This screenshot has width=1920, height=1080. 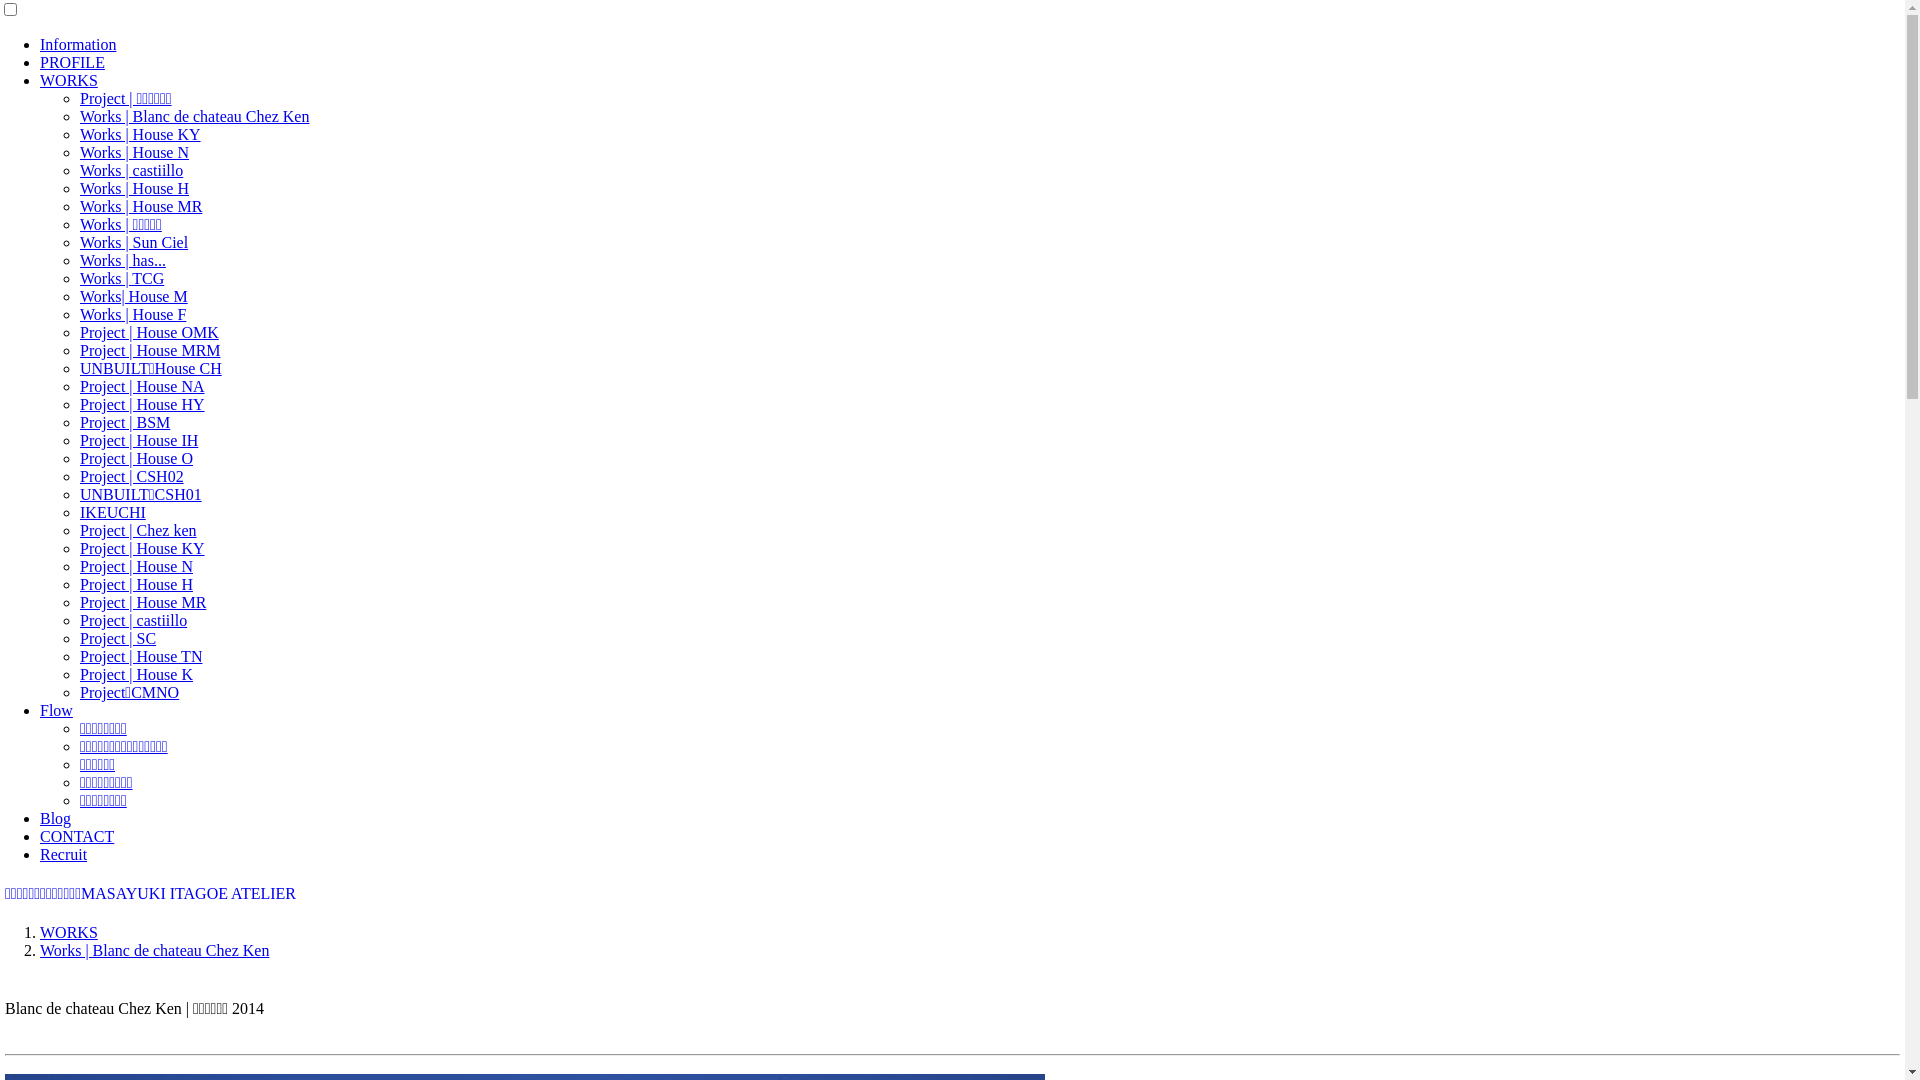 What do you see at coordinates (134, 188) in the screenshot?
I see `Works | House H` at bounding box center [134, 188].